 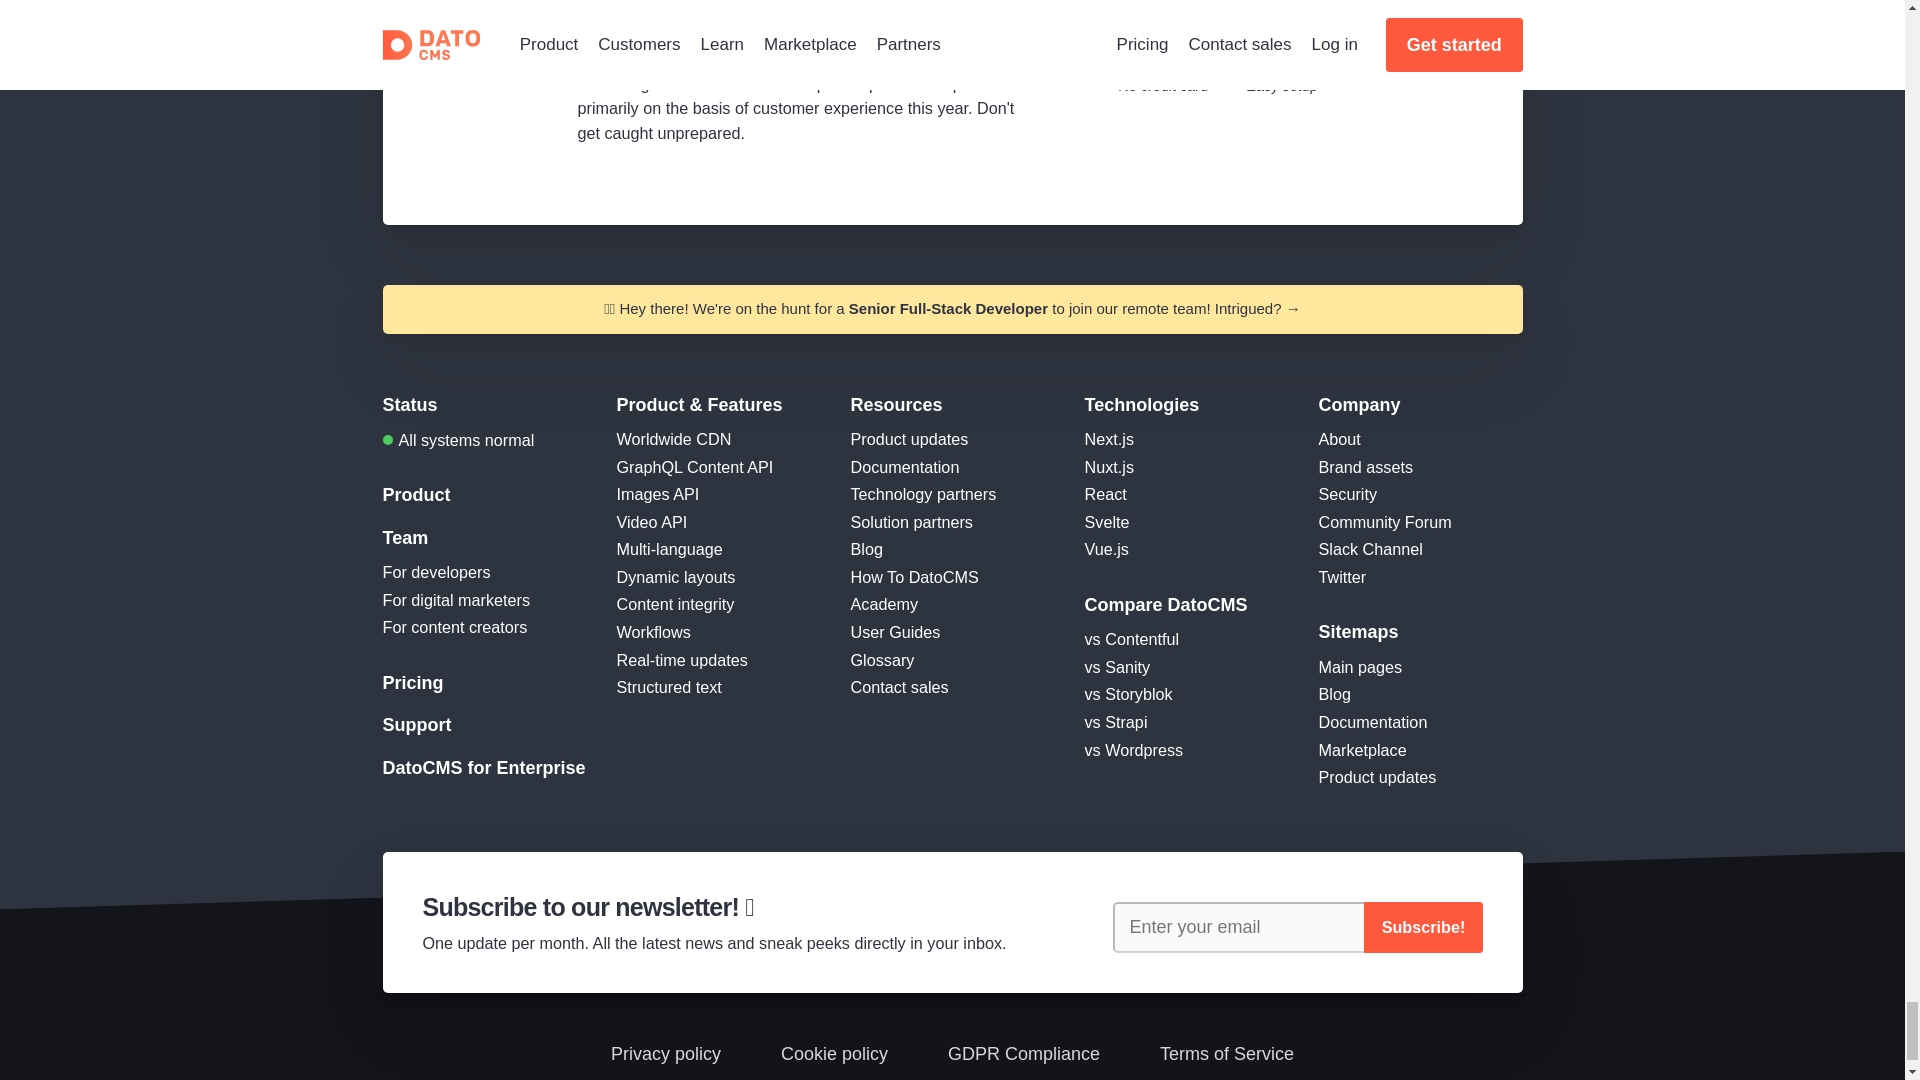 What do you see at coordinates (694, 466) in the screenshot?
I see `Headless CMS Graphql` at bounding box center [694, 466].